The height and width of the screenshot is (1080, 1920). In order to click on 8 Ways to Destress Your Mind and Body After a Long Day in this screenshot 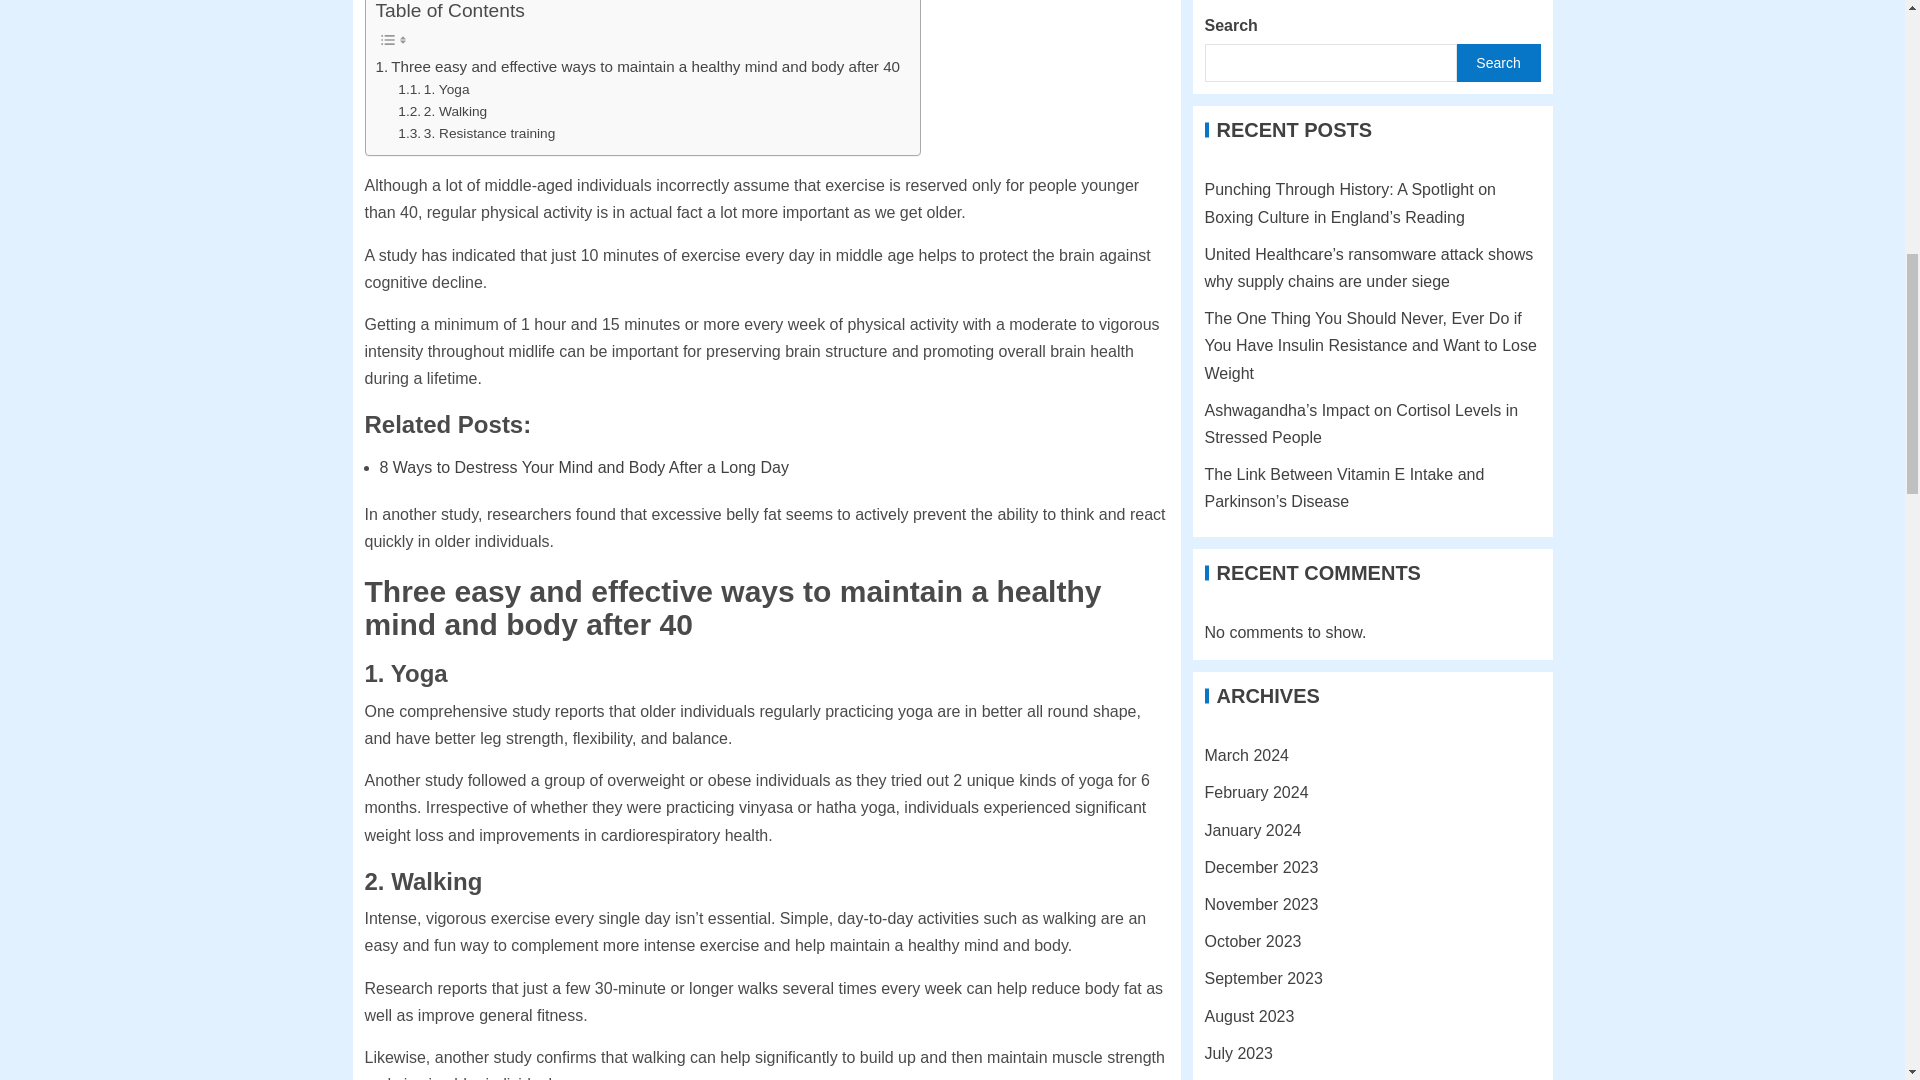, I will do `click(584, 468)`.